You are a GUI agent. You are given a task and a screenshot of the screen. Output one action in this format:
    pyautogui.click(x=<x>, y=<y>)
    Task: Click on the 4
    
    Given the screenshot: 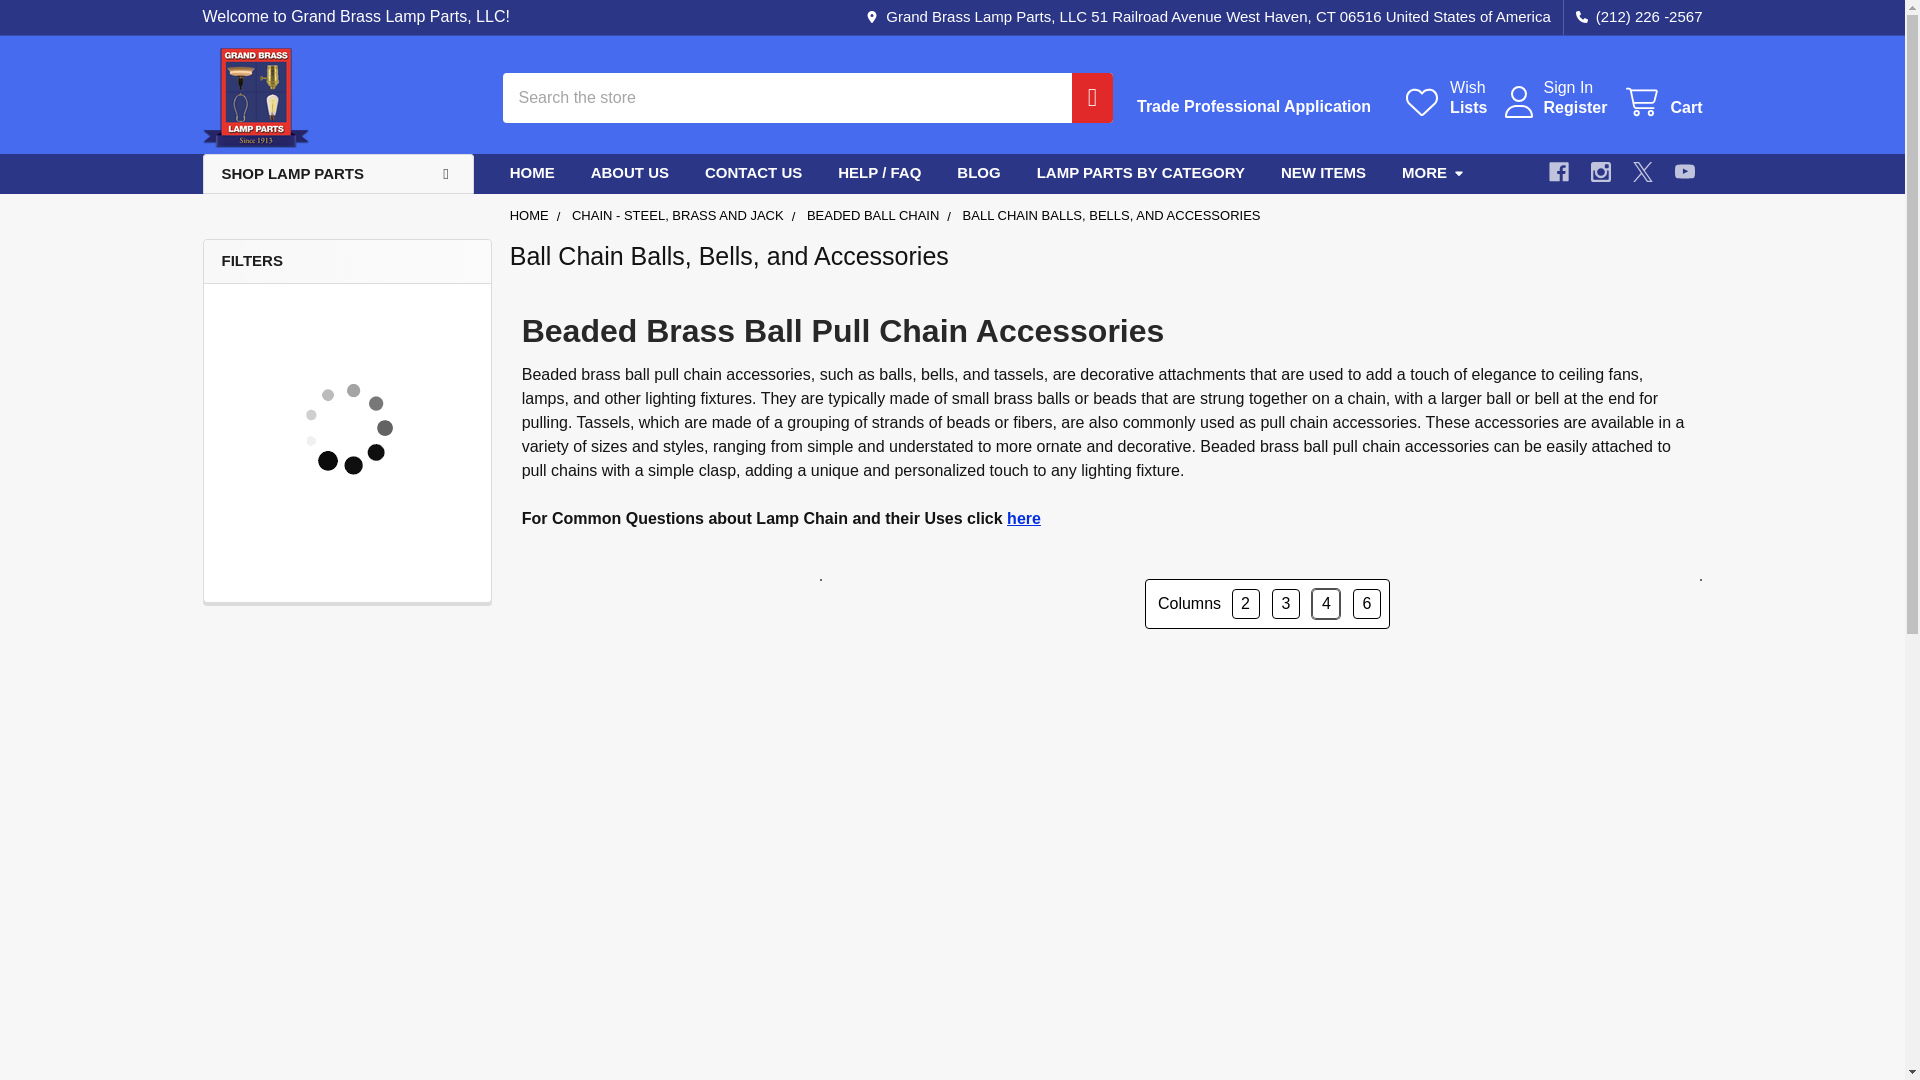 What is the action you would take?
    pyautogui.click(x=1684, y=172)
    